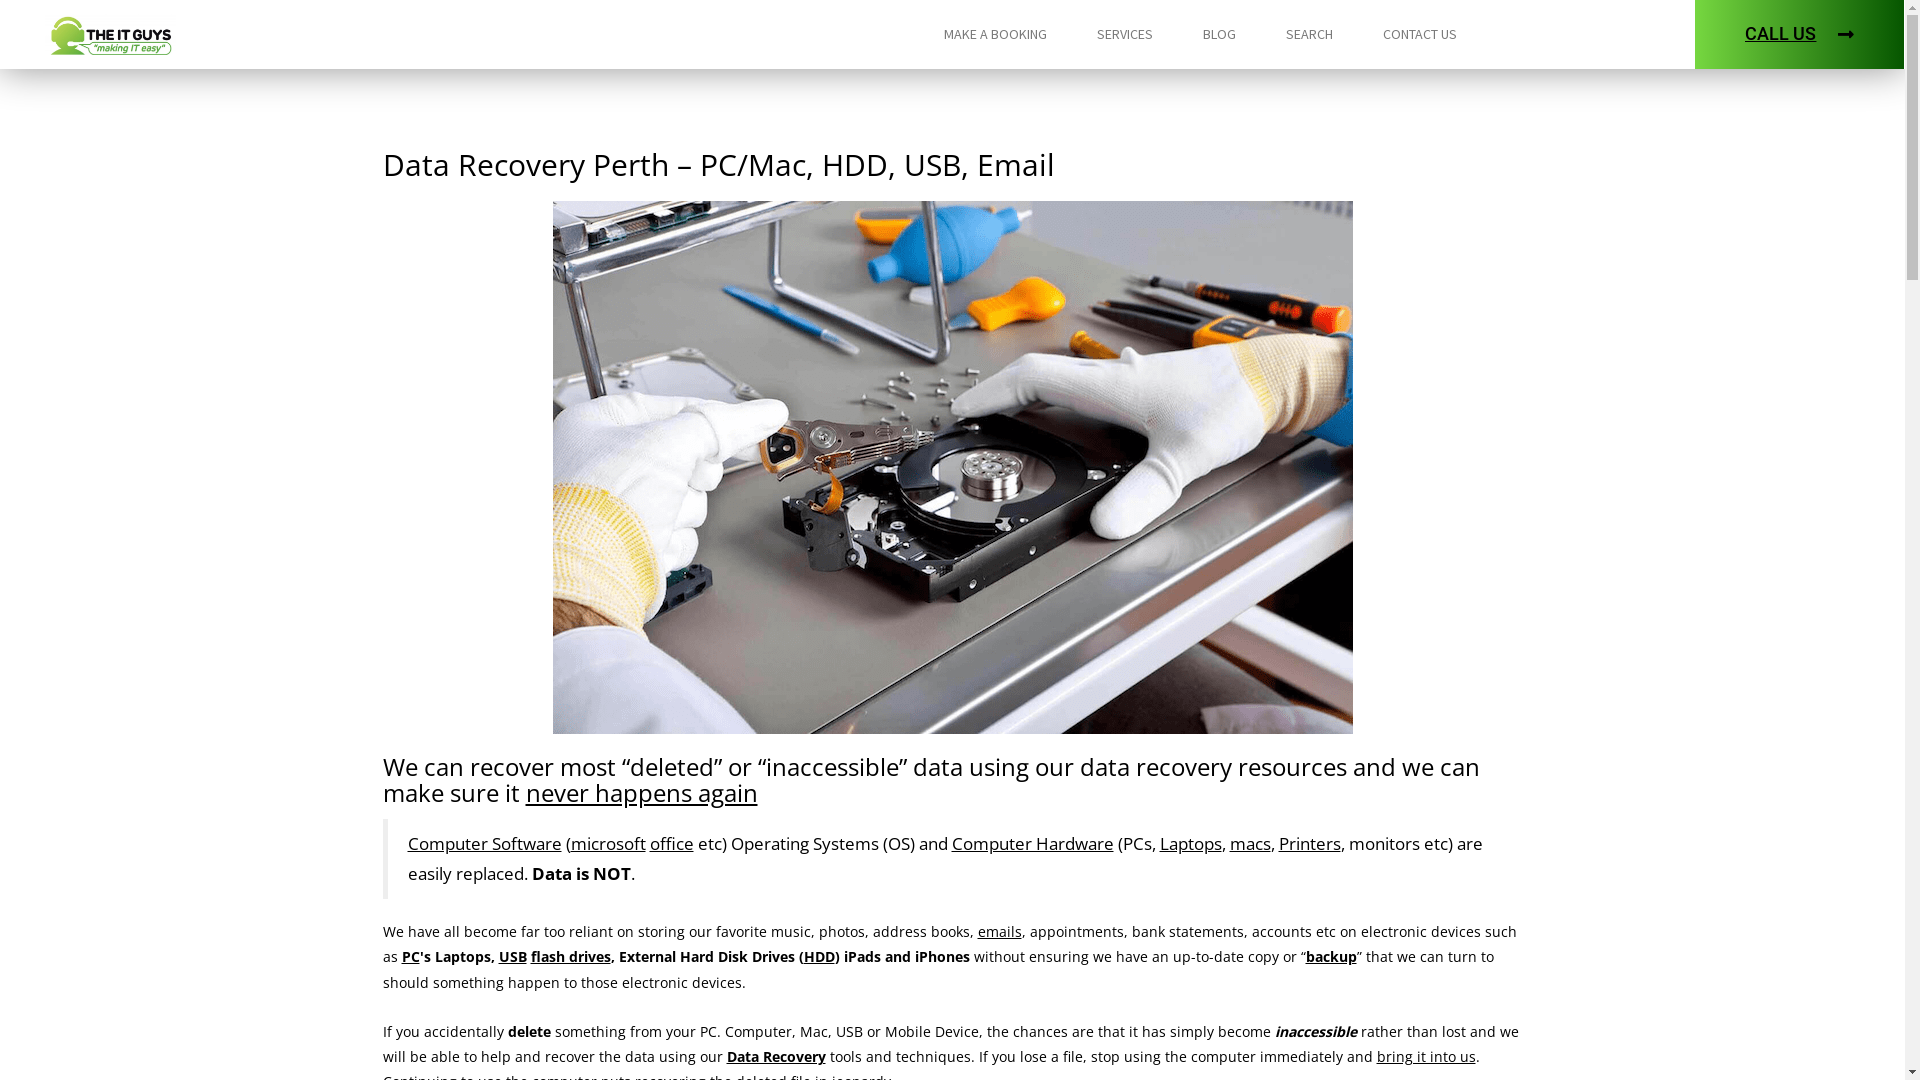 This screenshot has height=1080, width=1920. What do you see at coordinates (1332, 956) in the screenshot?
I see `backup` at bounding box center [1332, 956].